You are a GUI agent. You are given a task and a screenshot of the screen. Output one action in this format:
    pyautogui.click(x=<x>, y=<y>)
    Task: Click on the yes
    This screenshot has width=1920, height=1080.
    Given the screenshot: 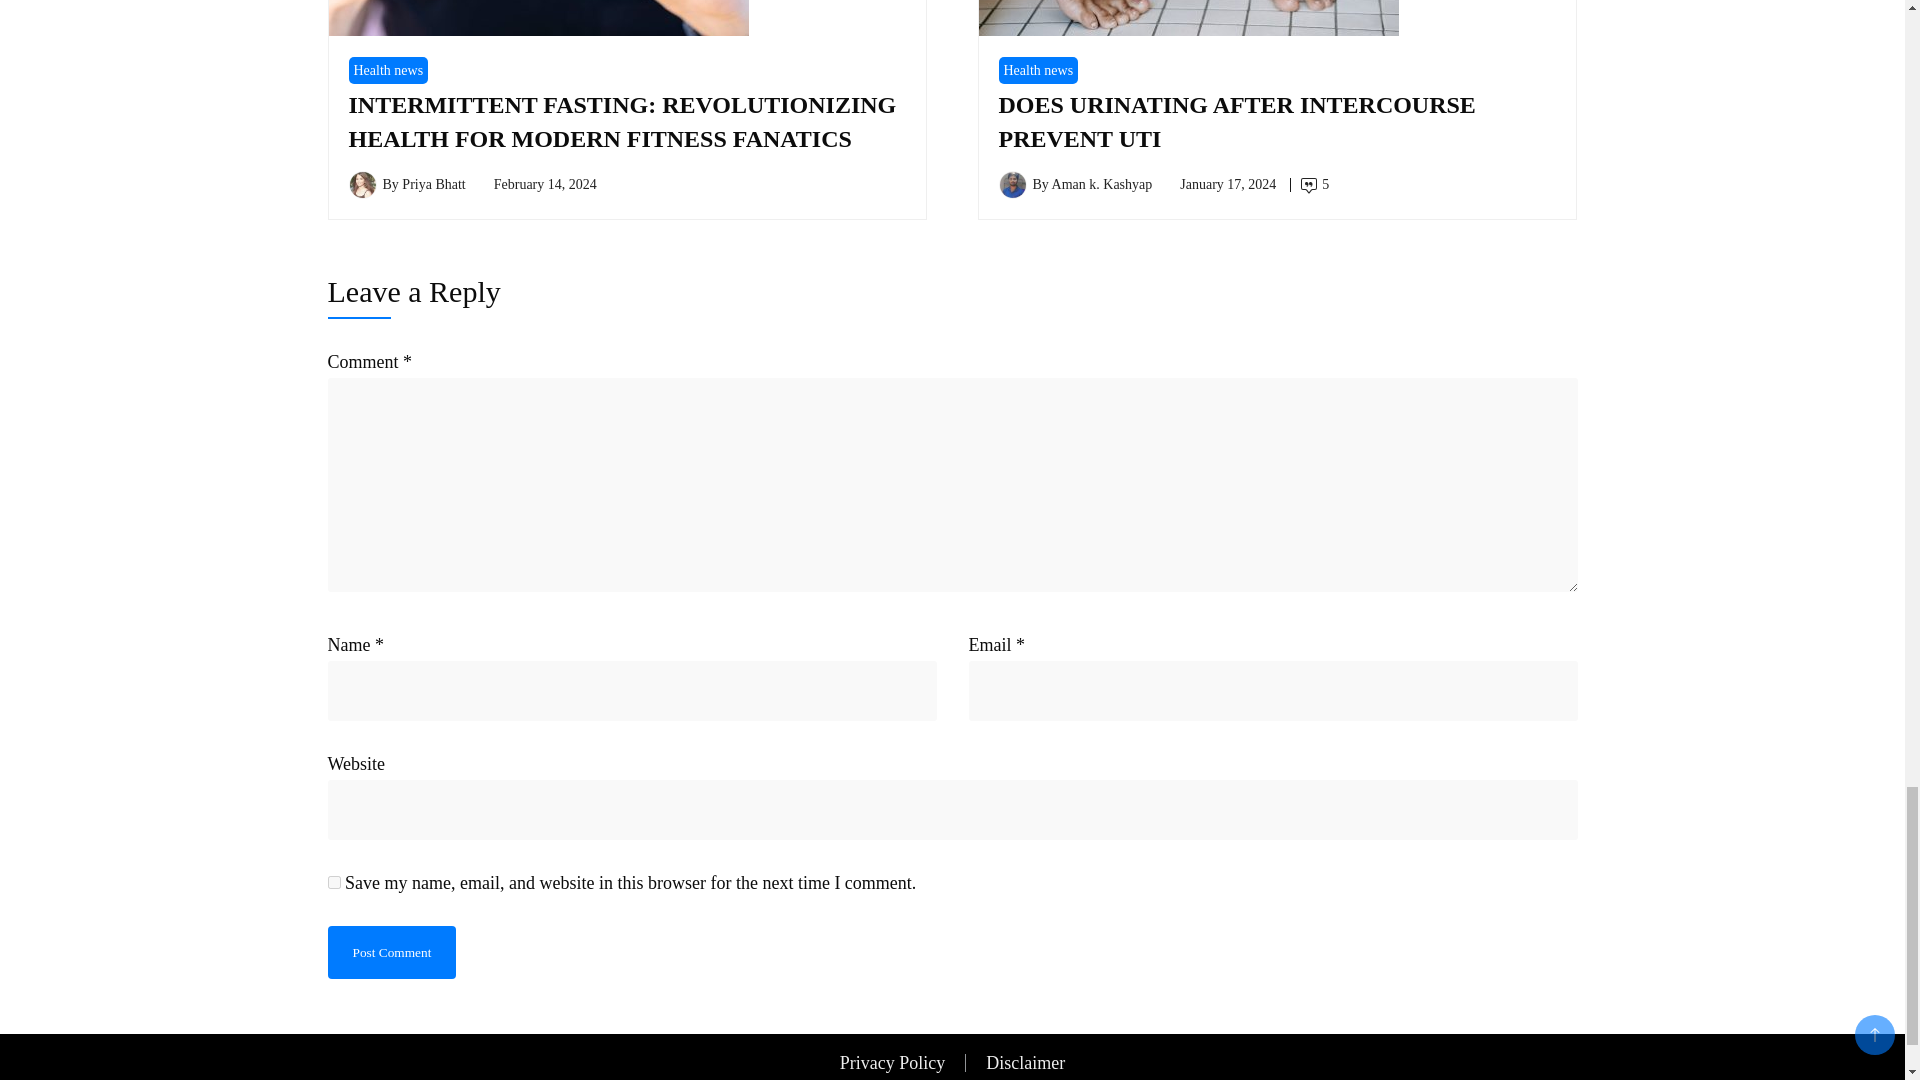 What is the action you would take?
    pyautogui.click(x=334, y=882)
    